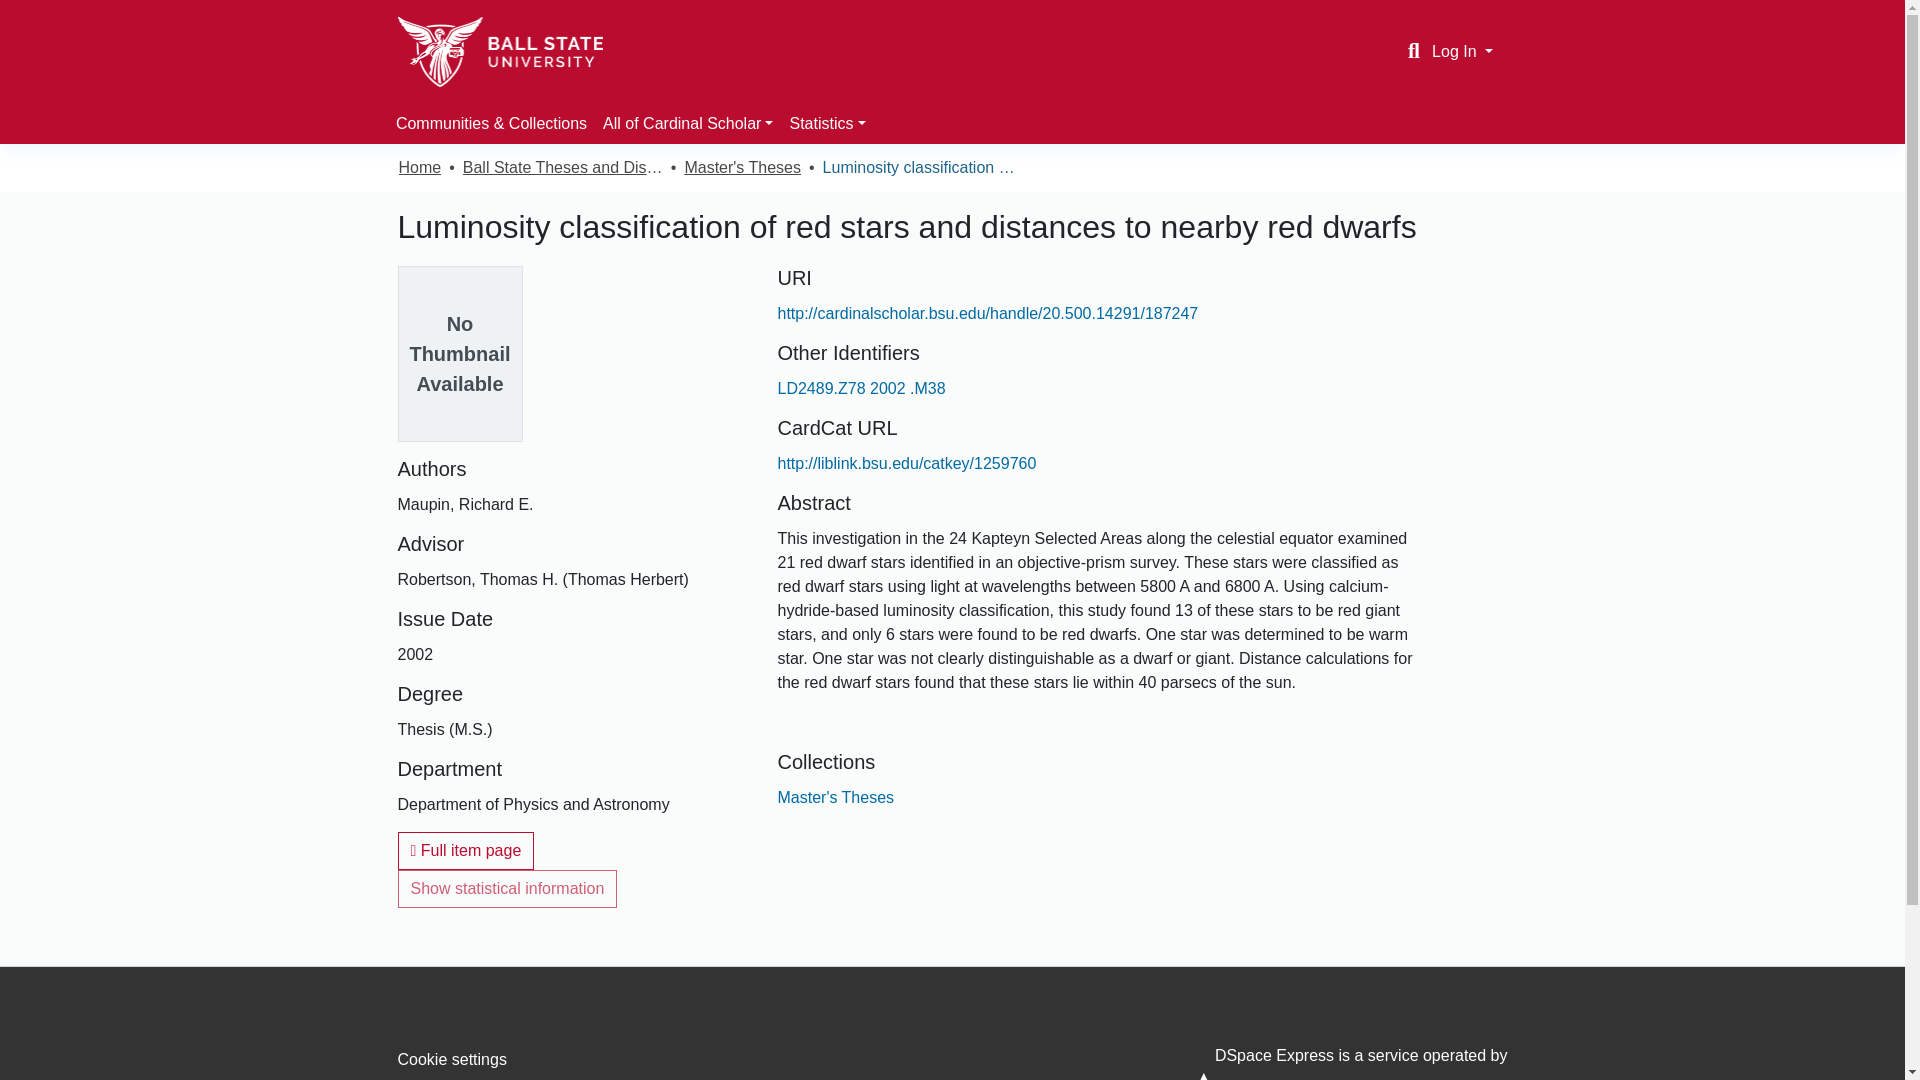  What do you see at coordinates (452, 1059) in the screenshot?
I see `Cookie settings` at bounding box center [452, 1059].